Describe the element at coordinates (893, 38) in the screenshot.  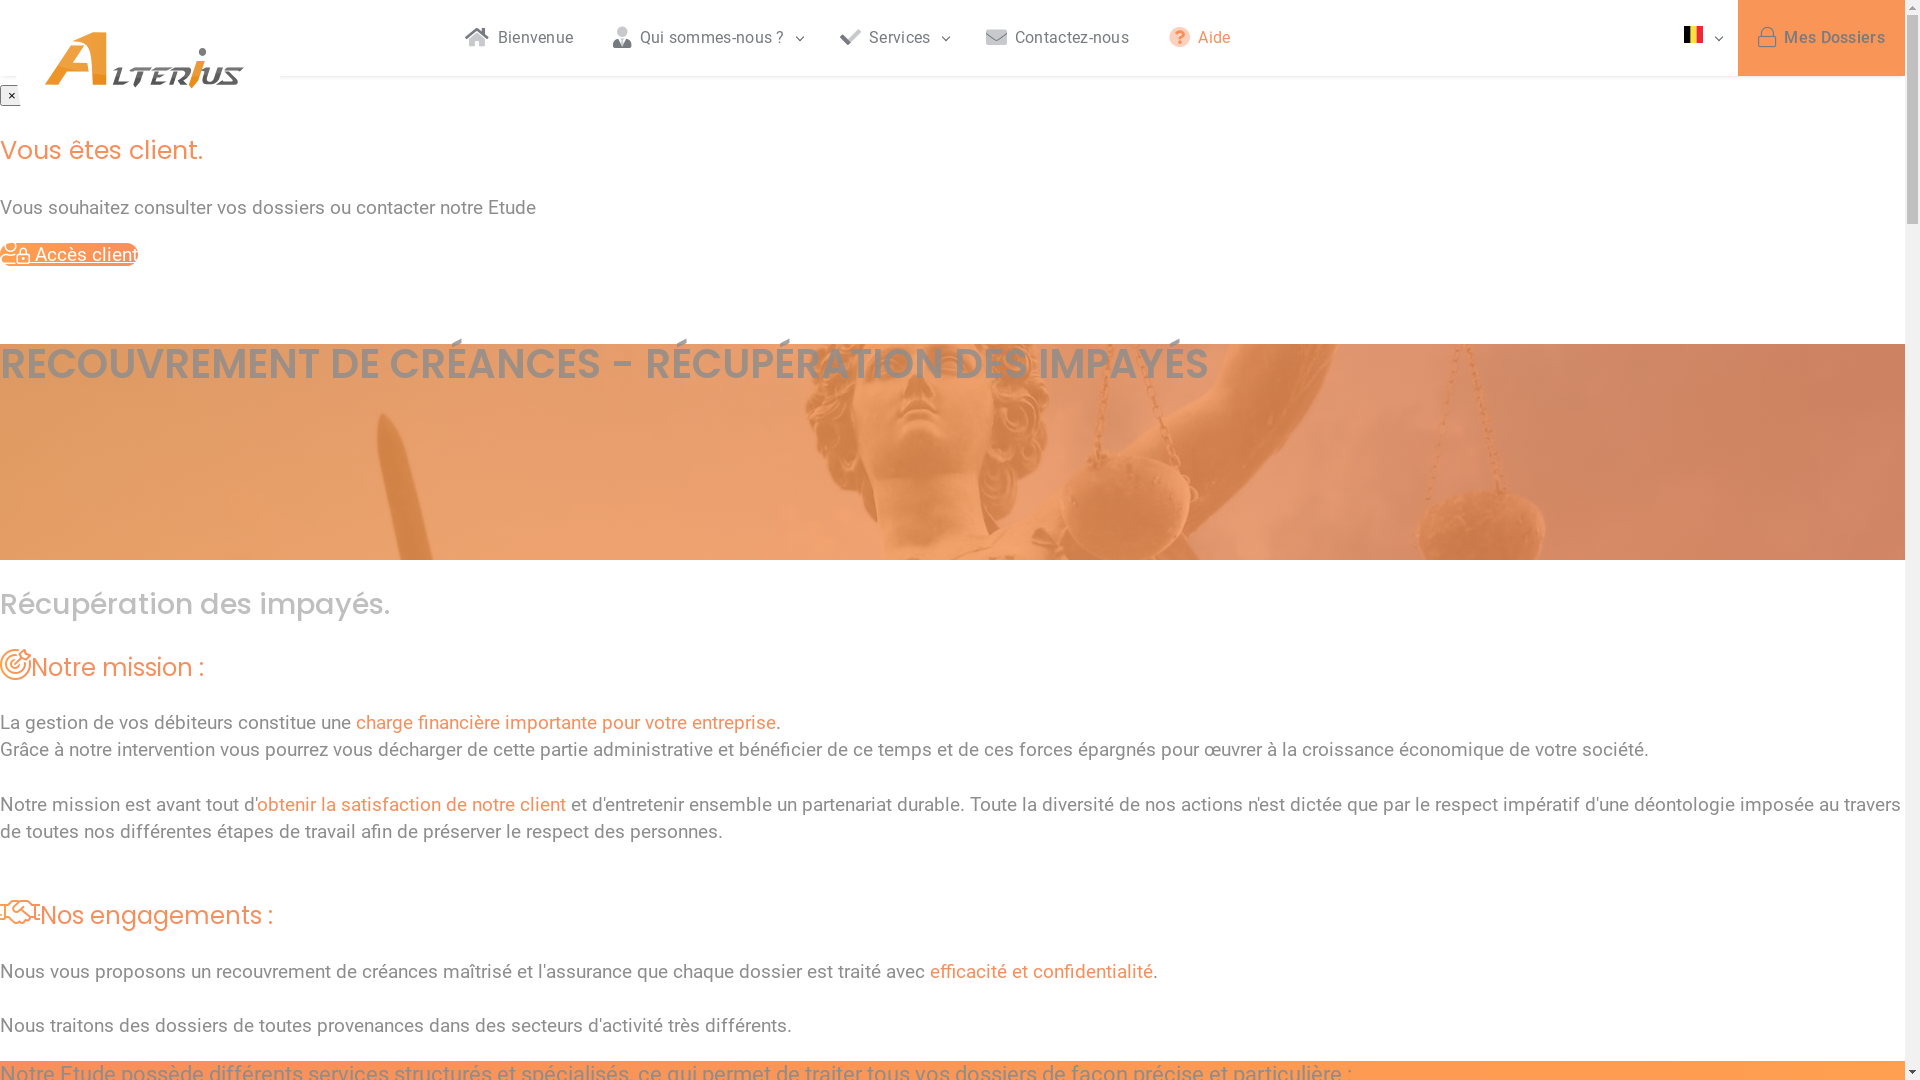
I see `Services` at that location.